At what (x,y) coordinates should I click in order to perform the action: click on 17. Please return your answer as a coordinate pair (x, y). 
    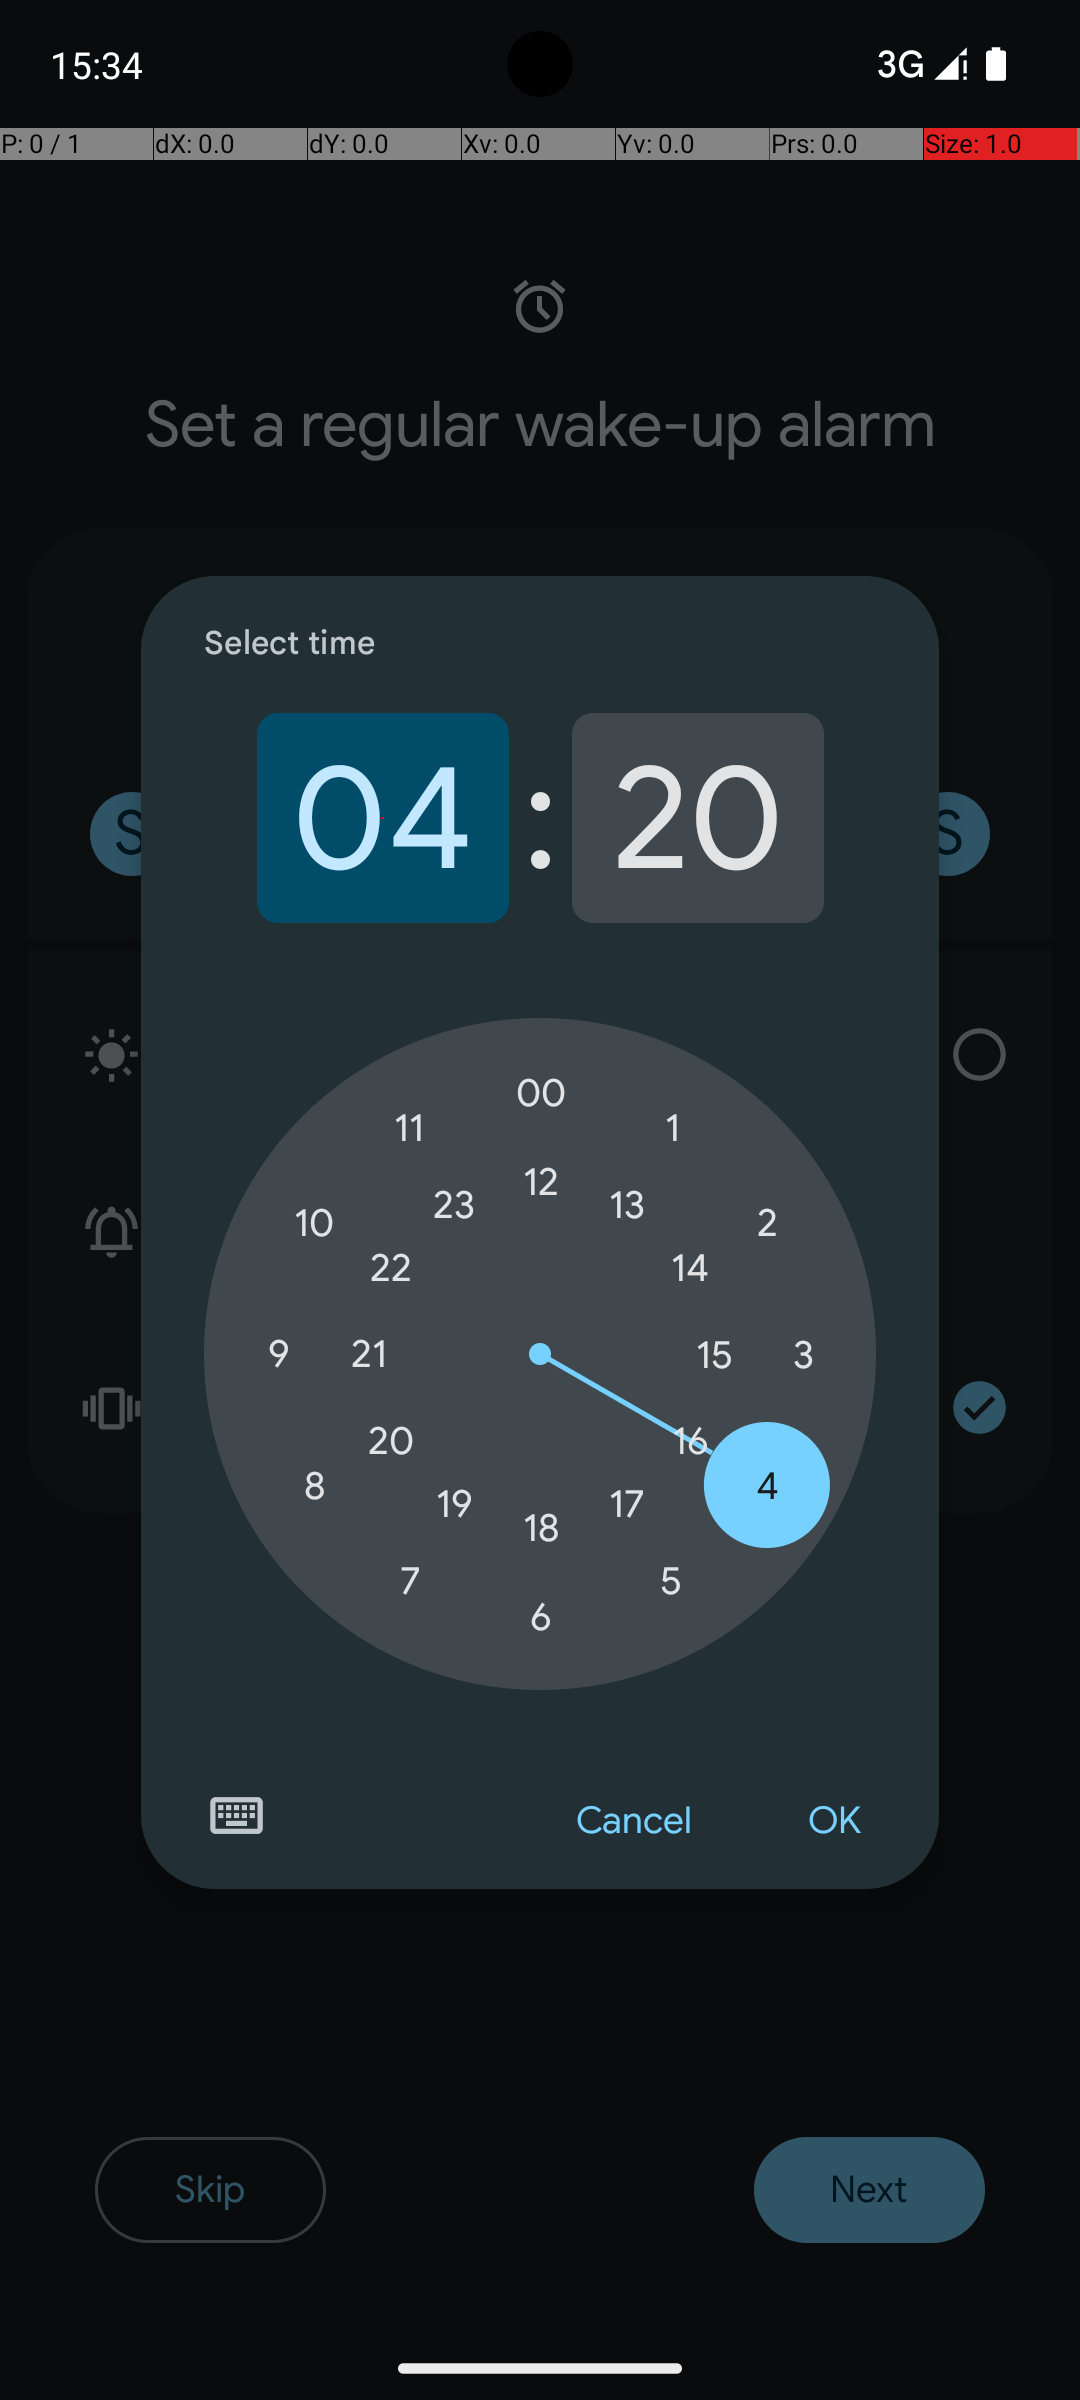
    Looking at the image, I should click on (627, 1504).